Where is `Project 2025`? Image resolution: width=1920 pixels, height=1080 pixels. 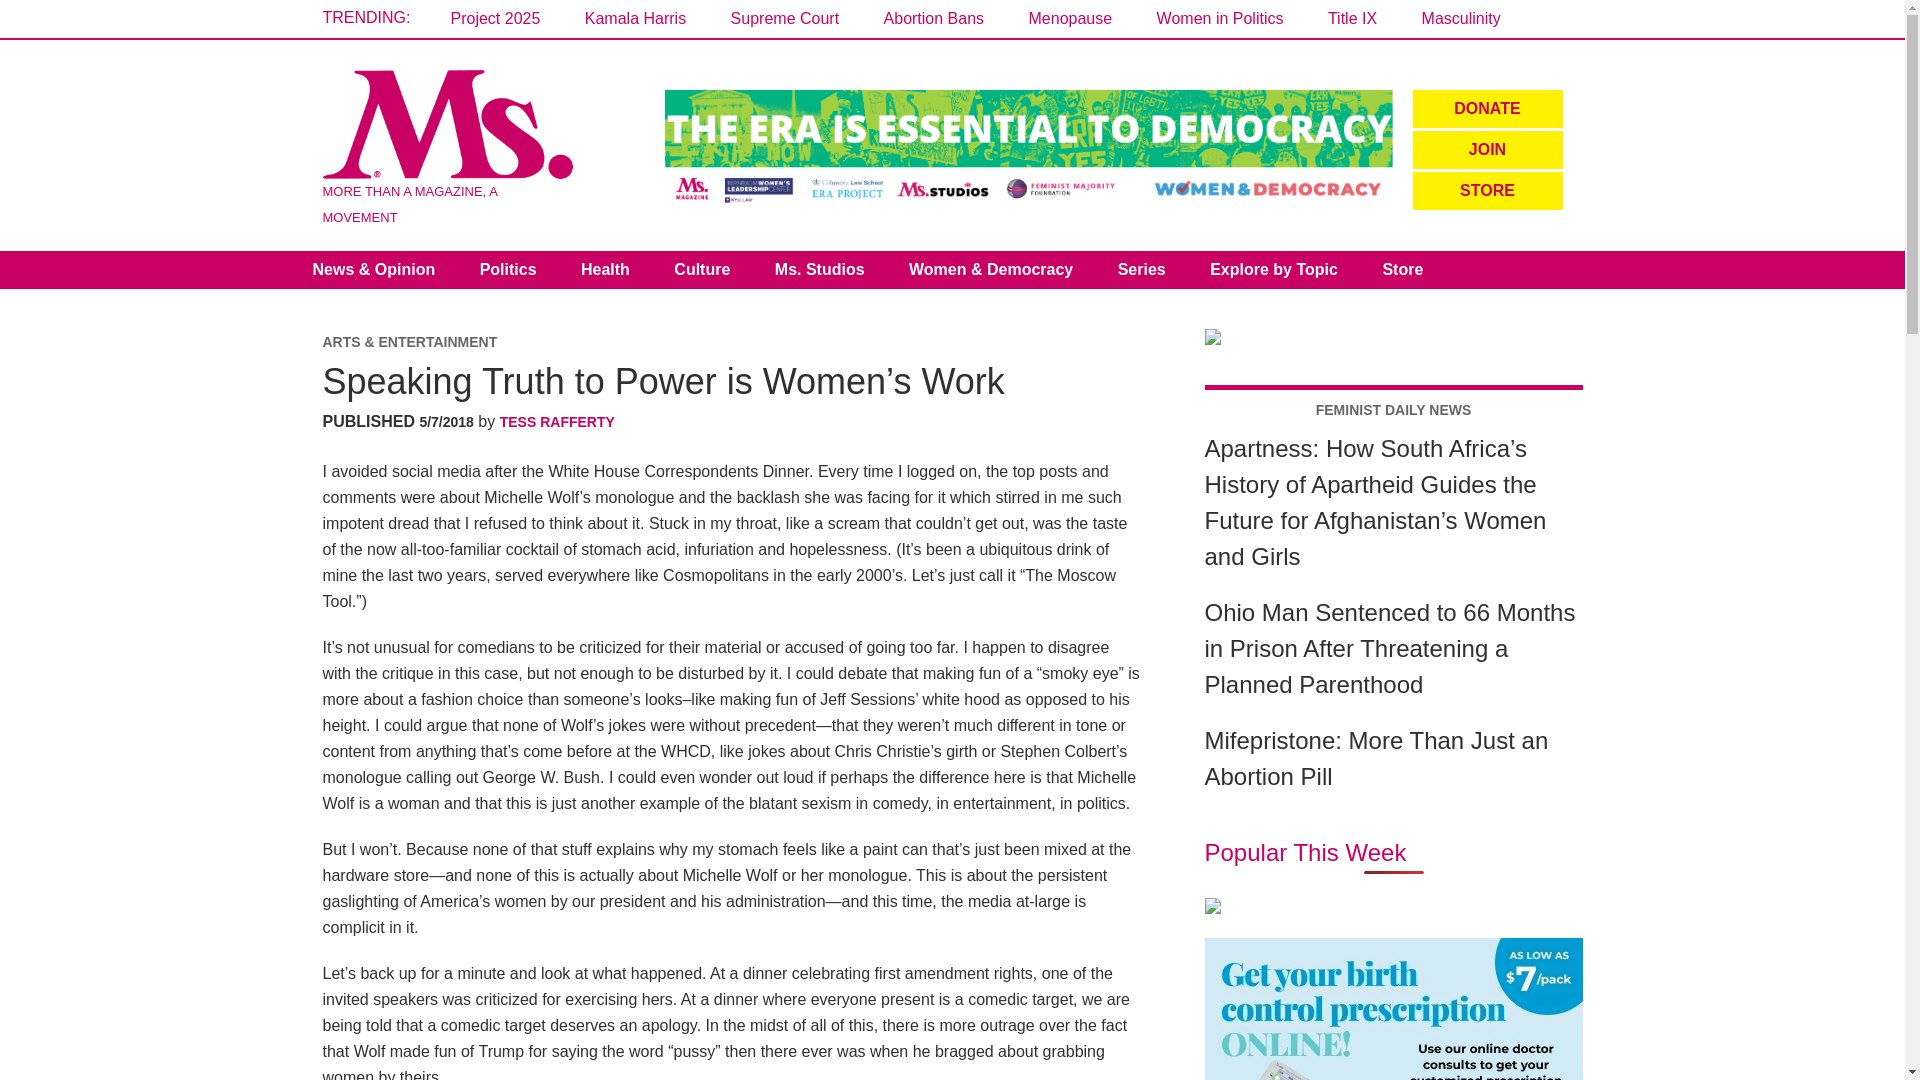 Project 2025 is located at coordinates (494, 18).